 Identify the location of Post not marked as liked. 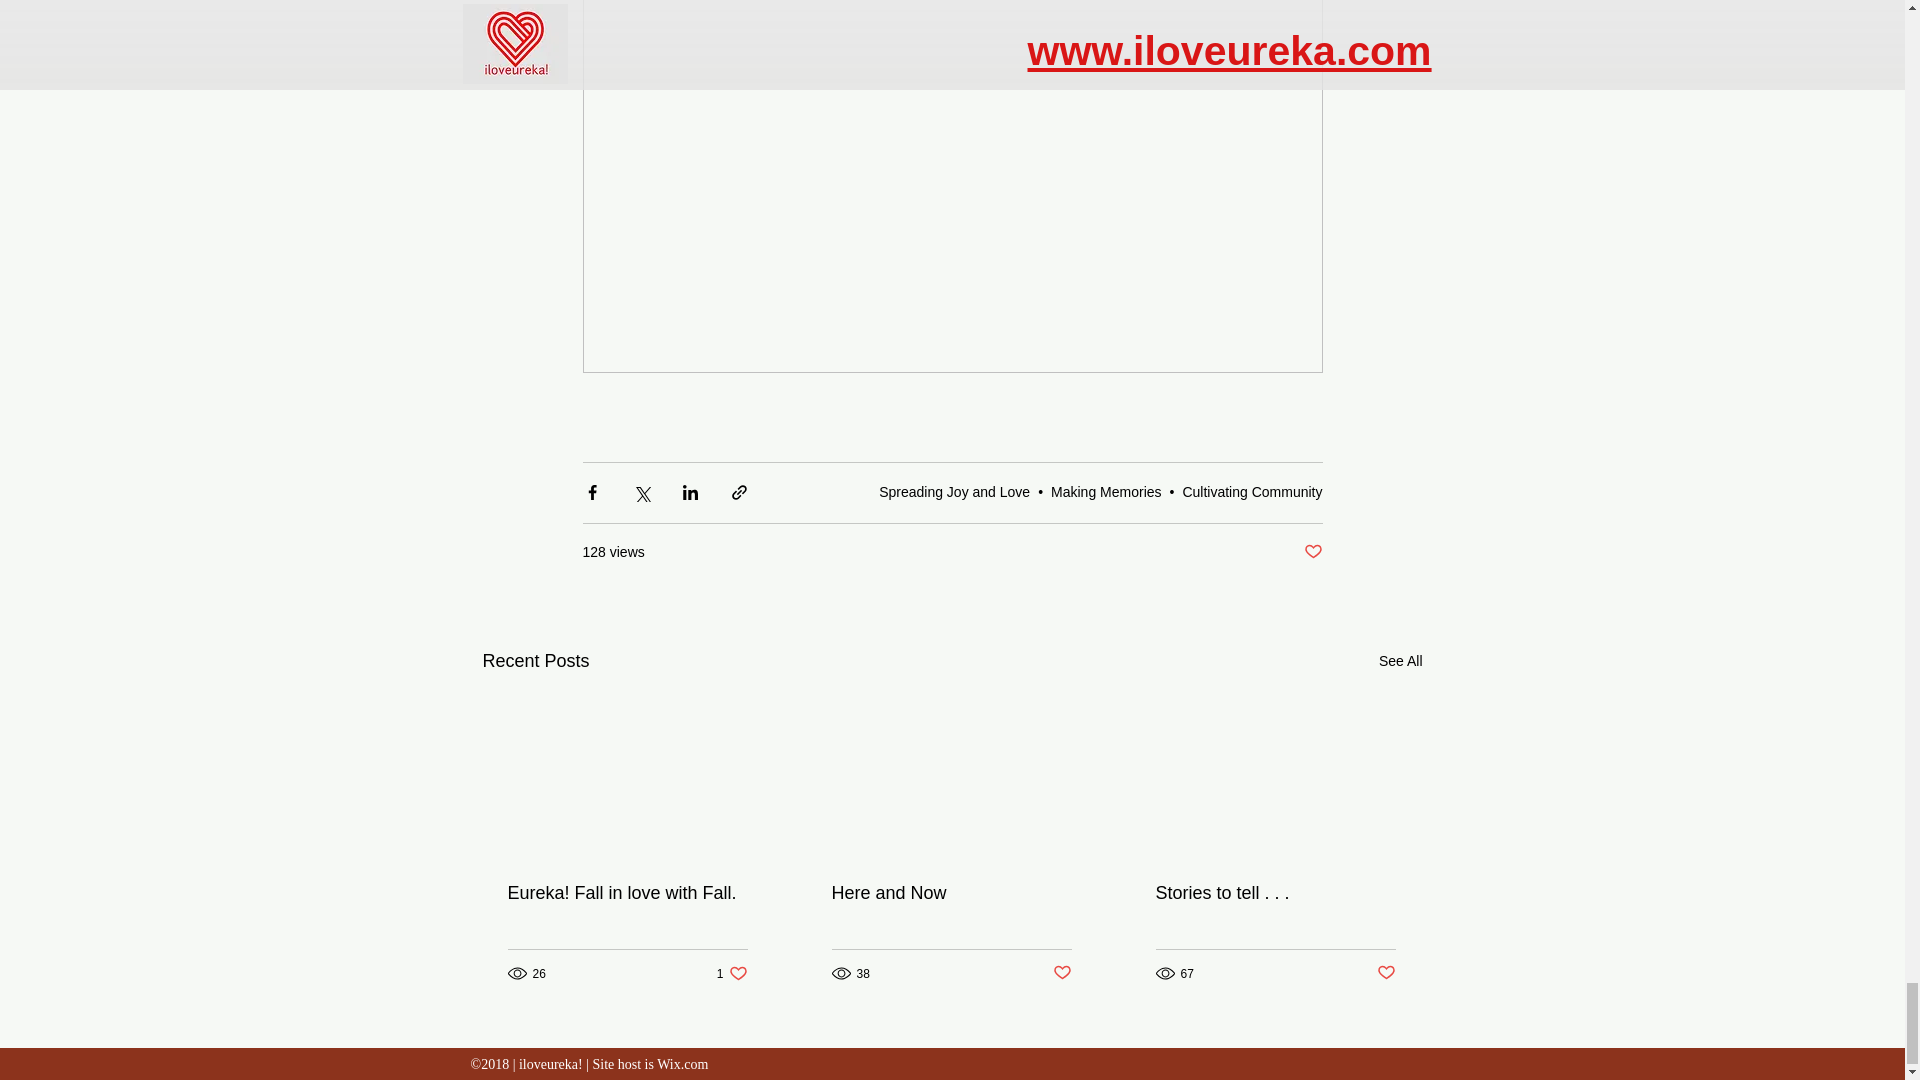
(1062, 973).